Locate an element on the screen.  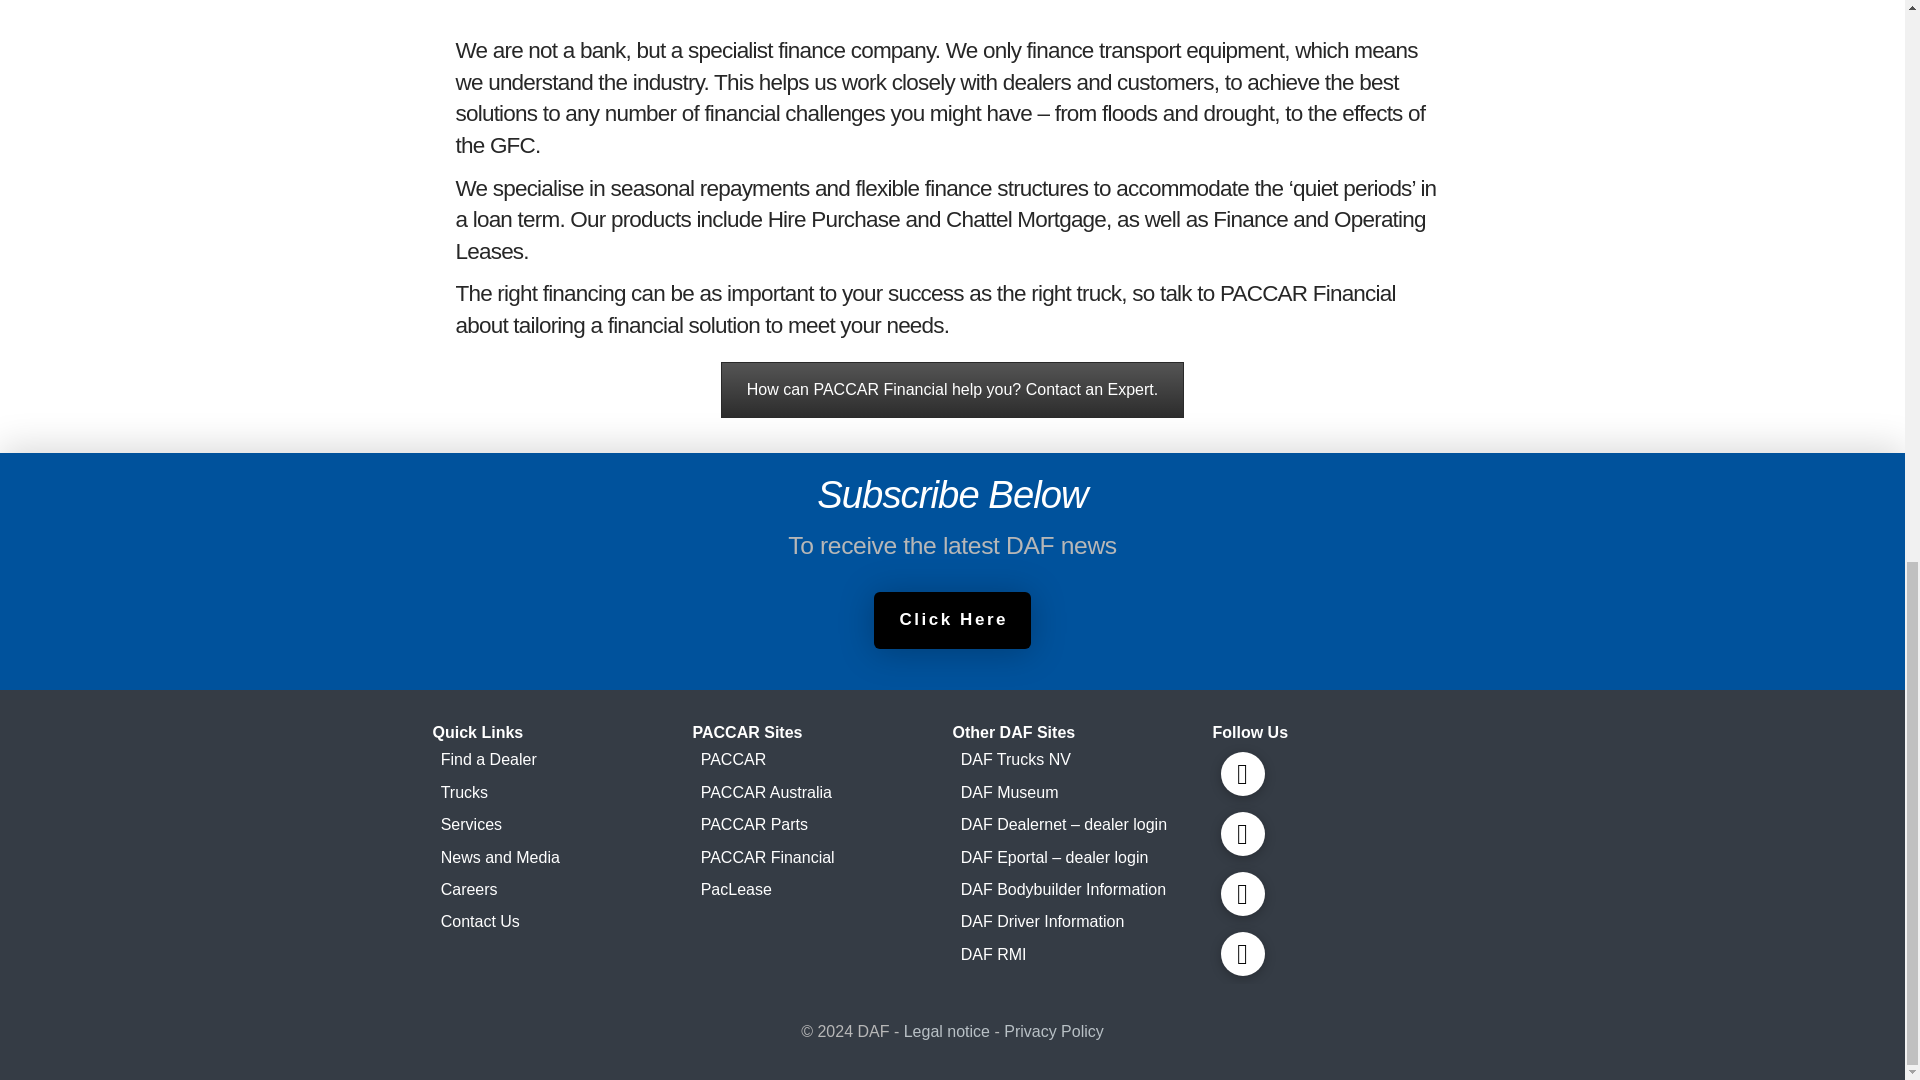
DAF Museum is located at coordinates (1082, 792).